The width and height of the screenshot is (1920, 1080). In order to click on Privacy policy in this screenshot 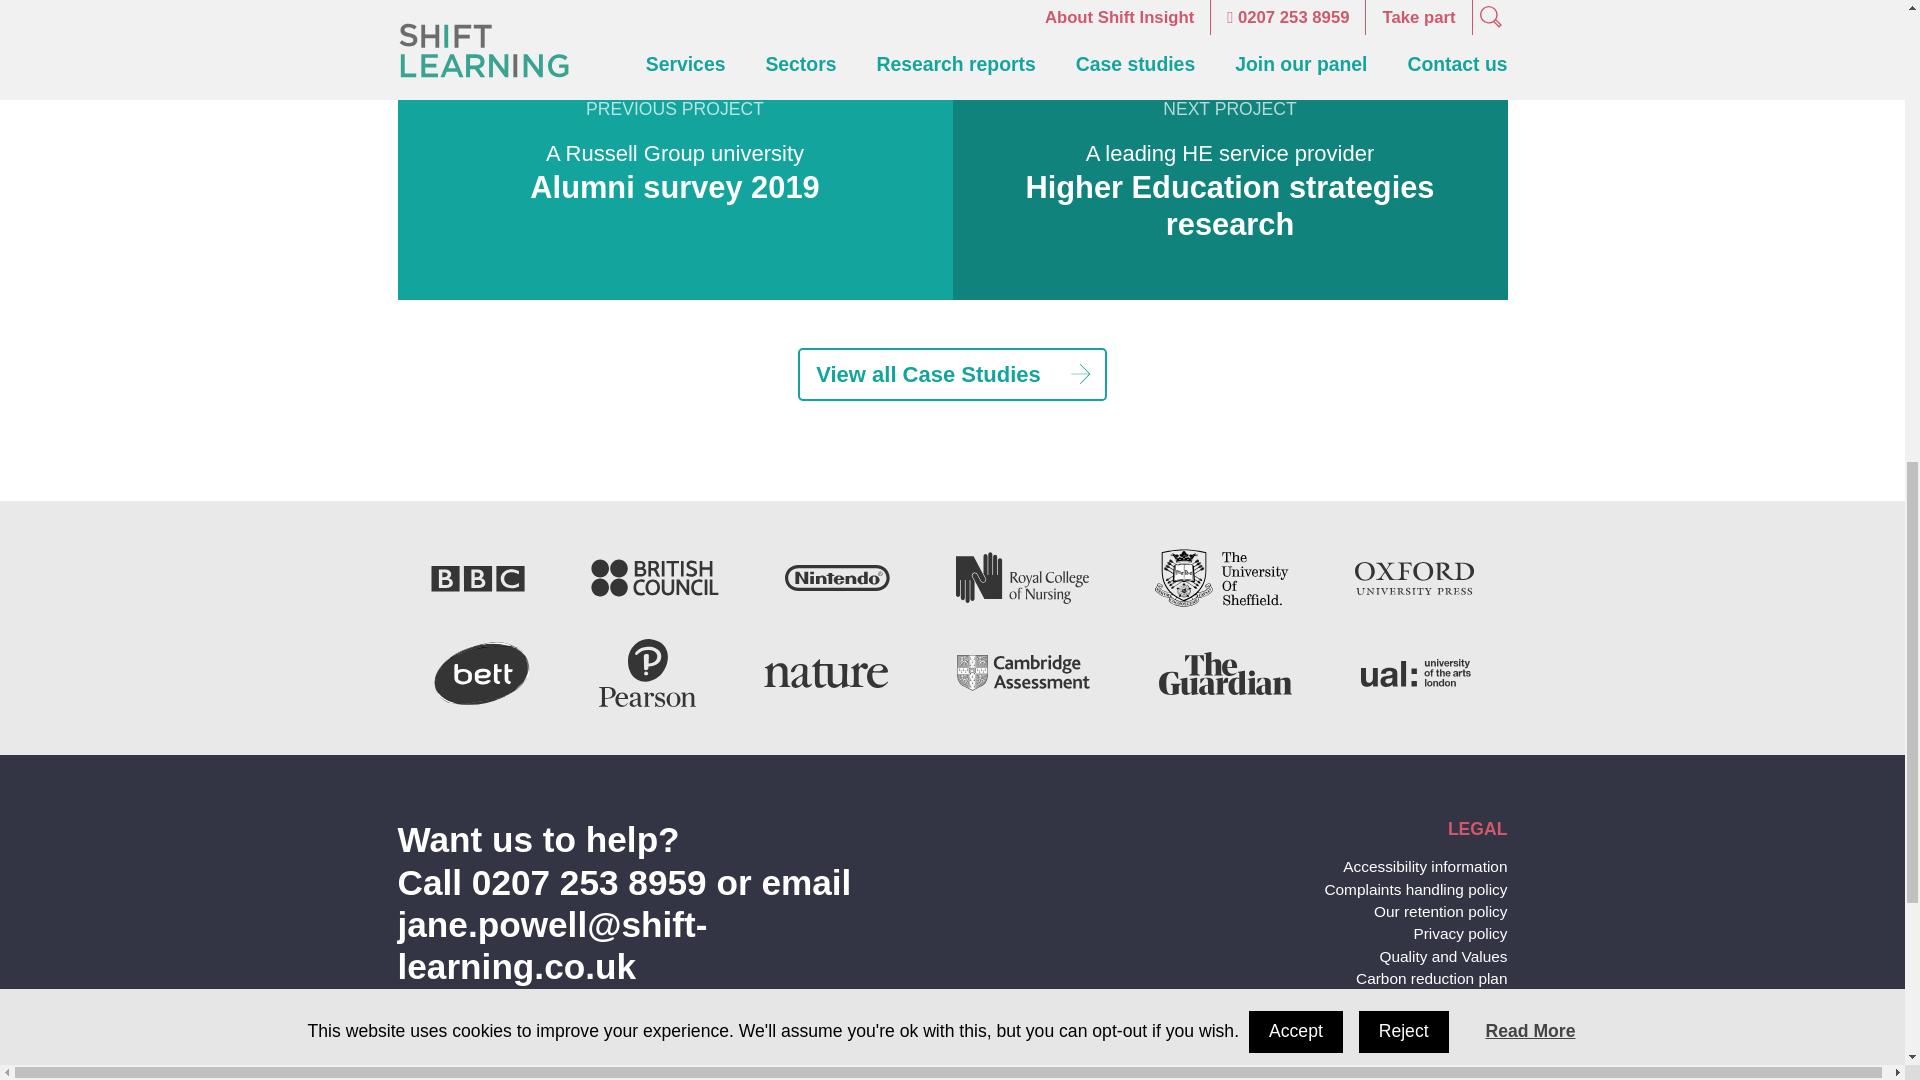, I will do `click(1460, 932)`.